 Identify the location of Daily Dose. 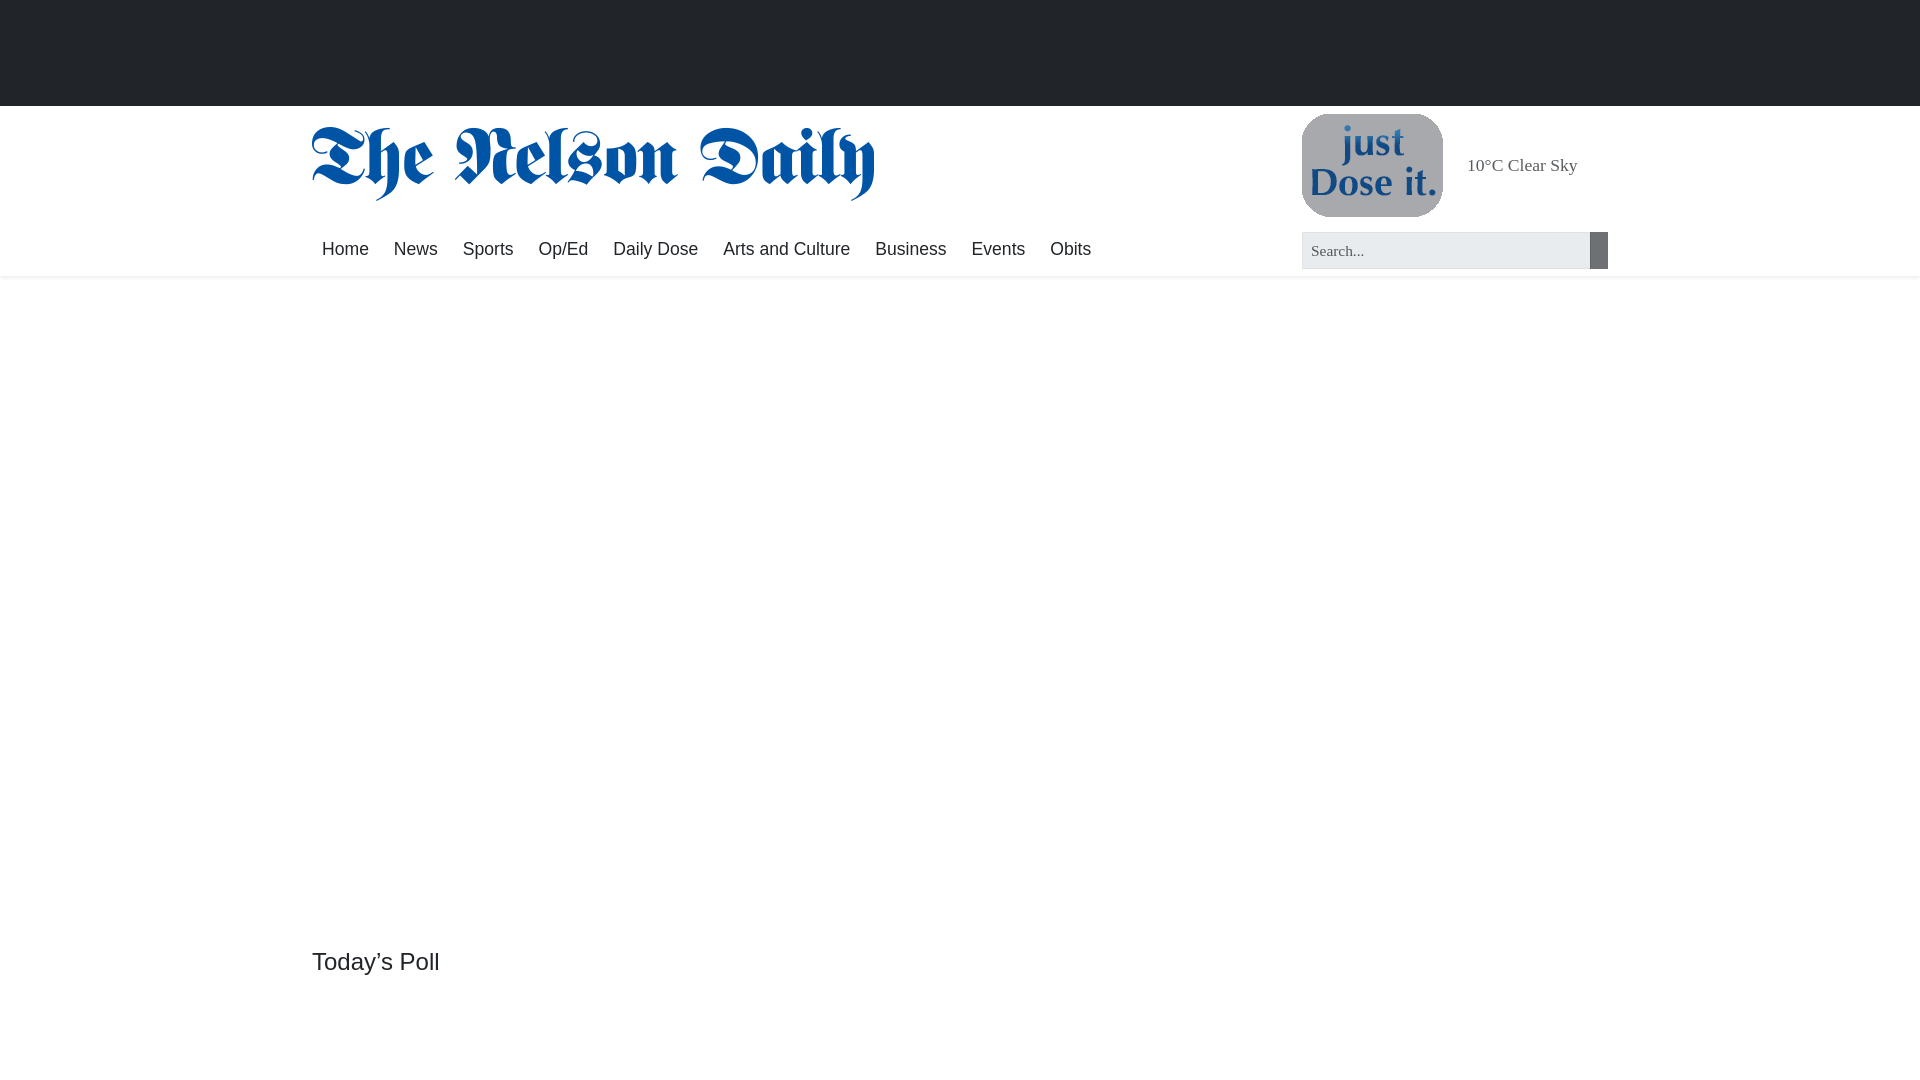
(655, 250).